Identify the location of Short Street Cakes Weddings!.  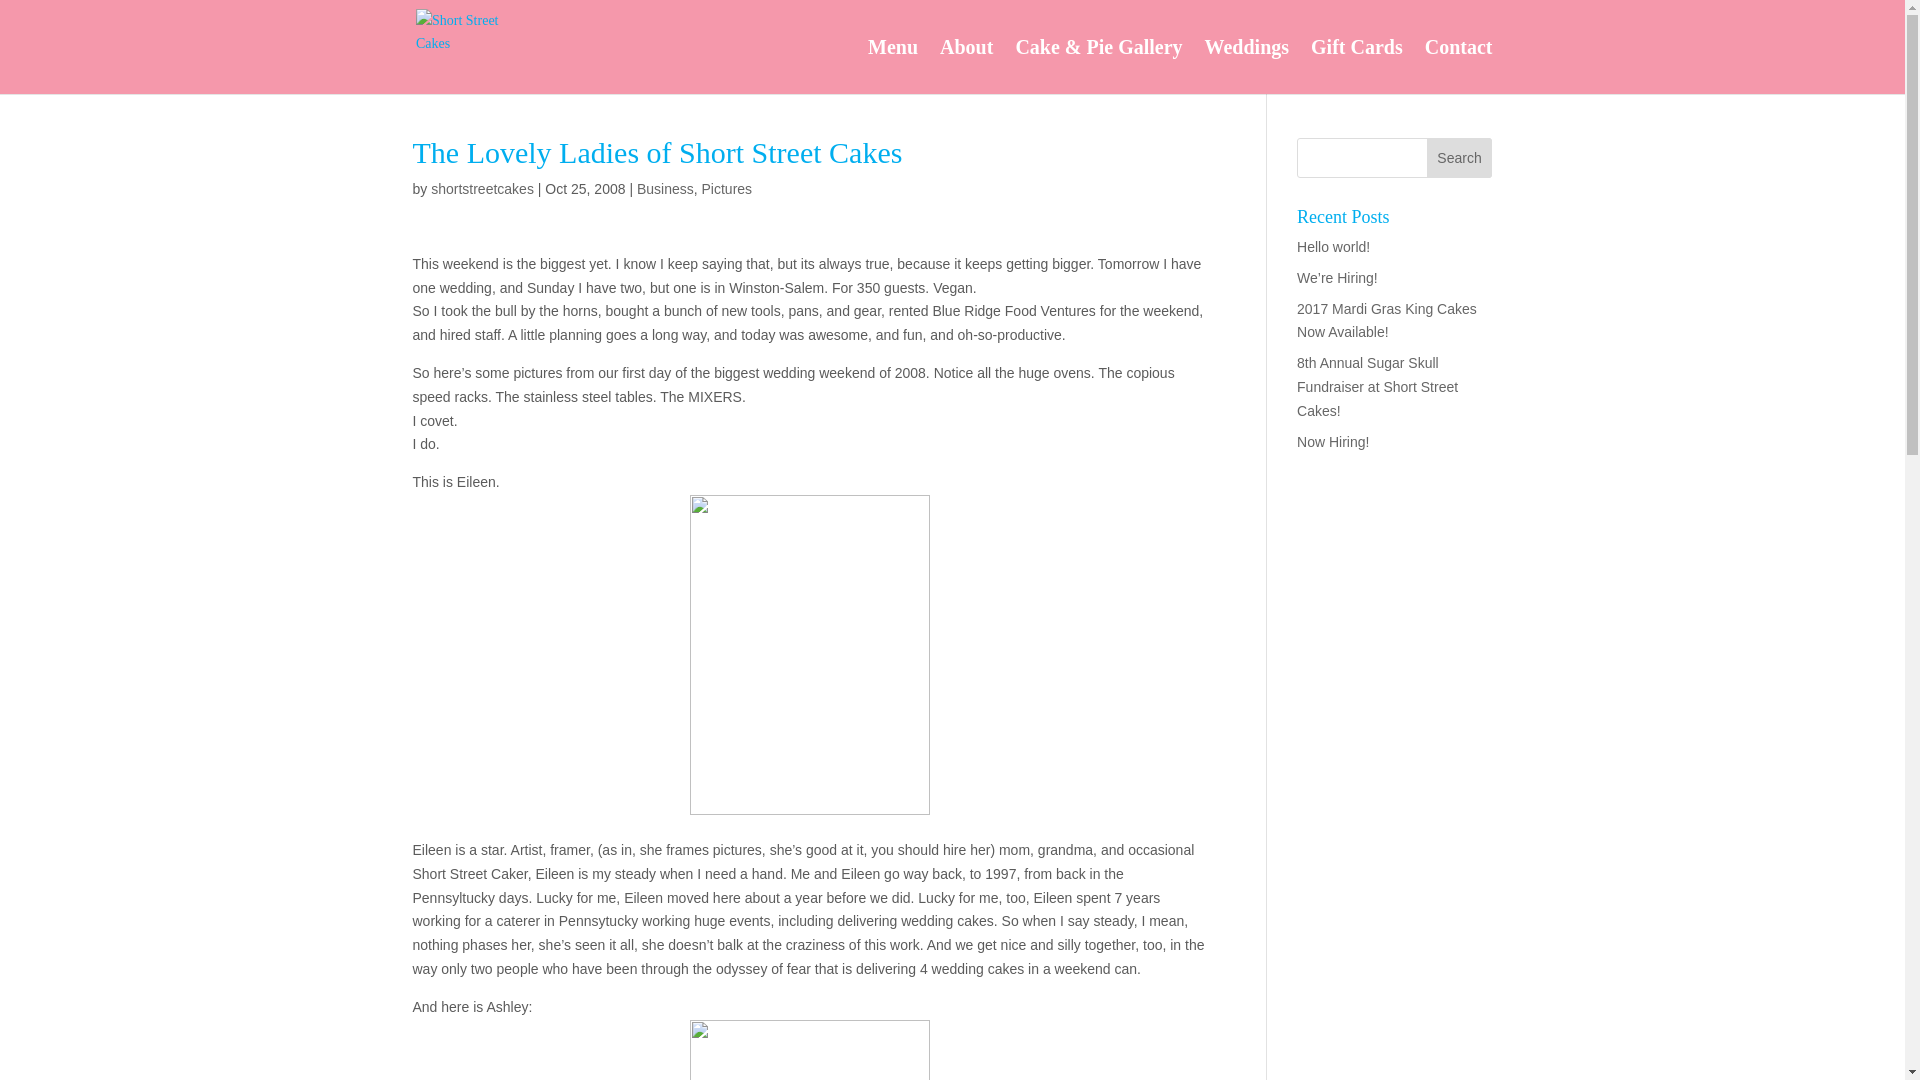
(1246, 66).